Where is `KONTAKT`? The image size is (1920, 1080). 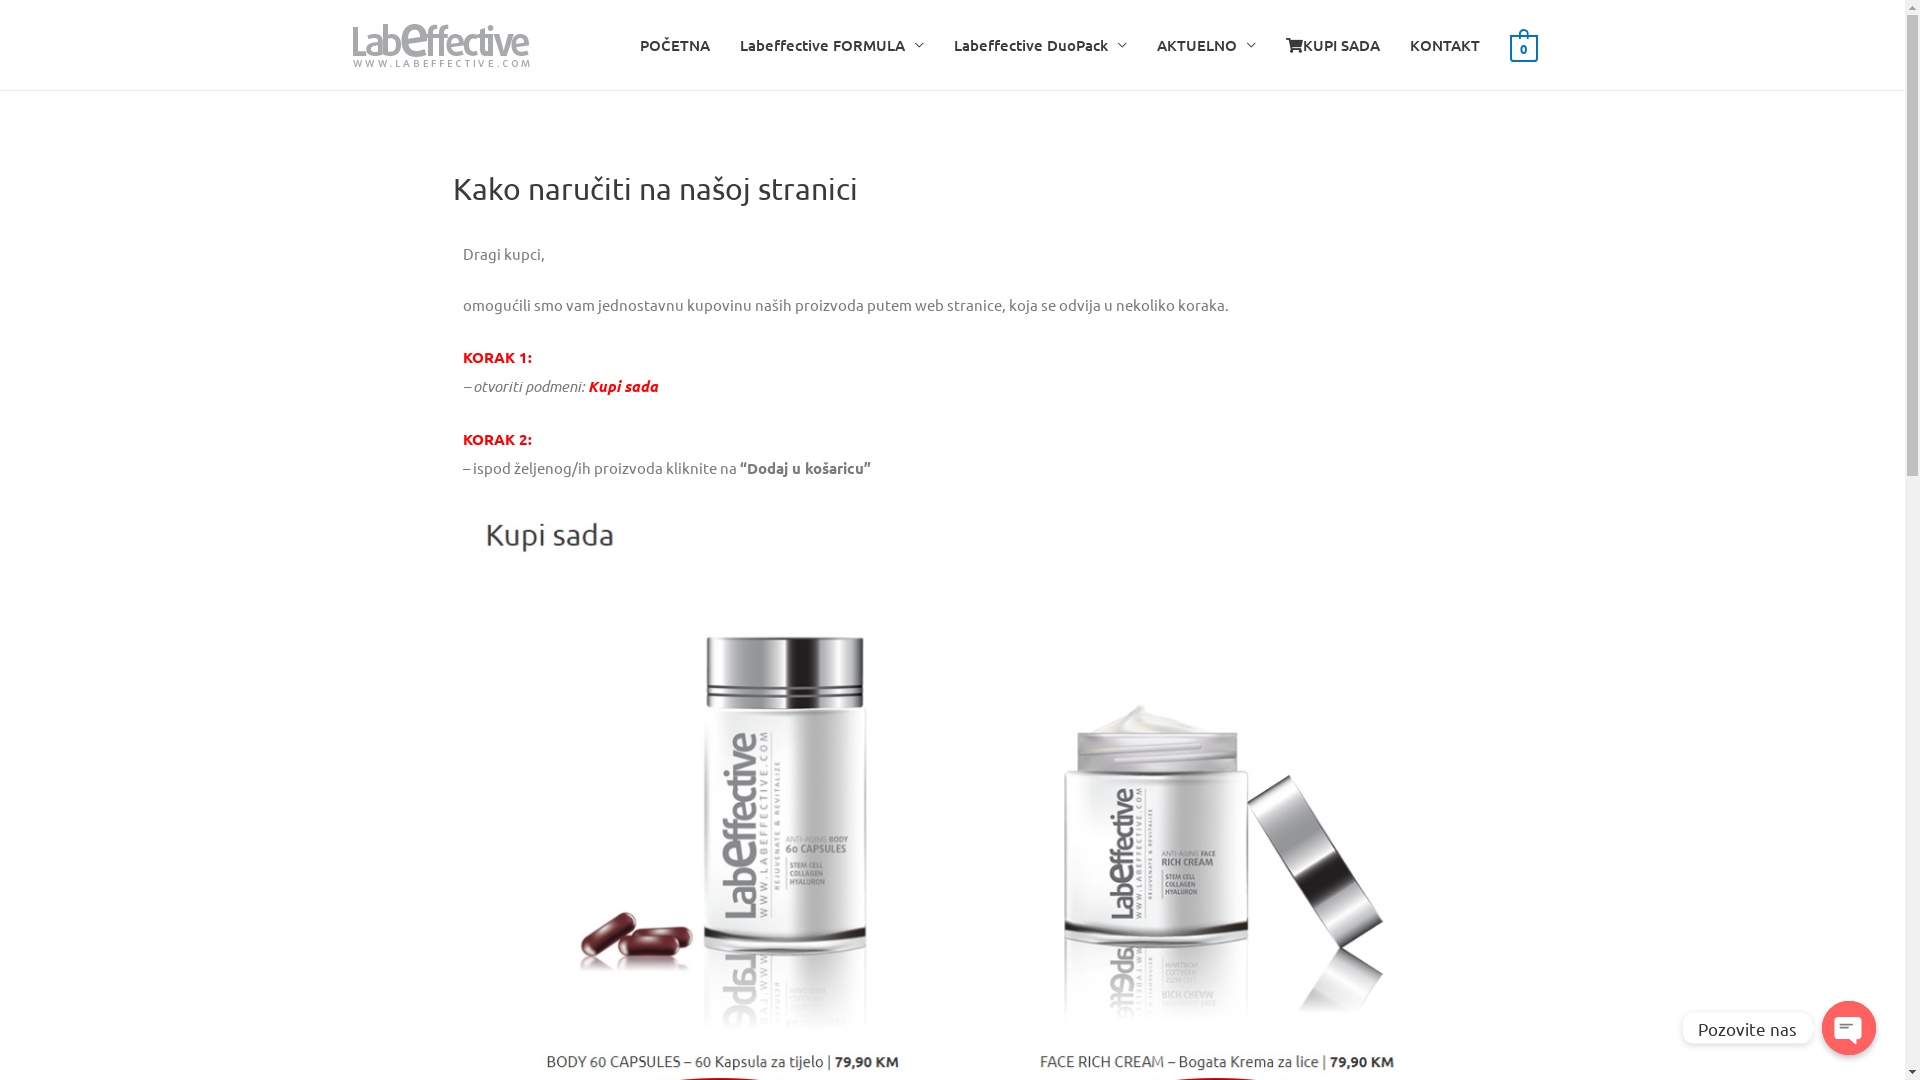 KONTAKT is located at coordinates (1445, 45).